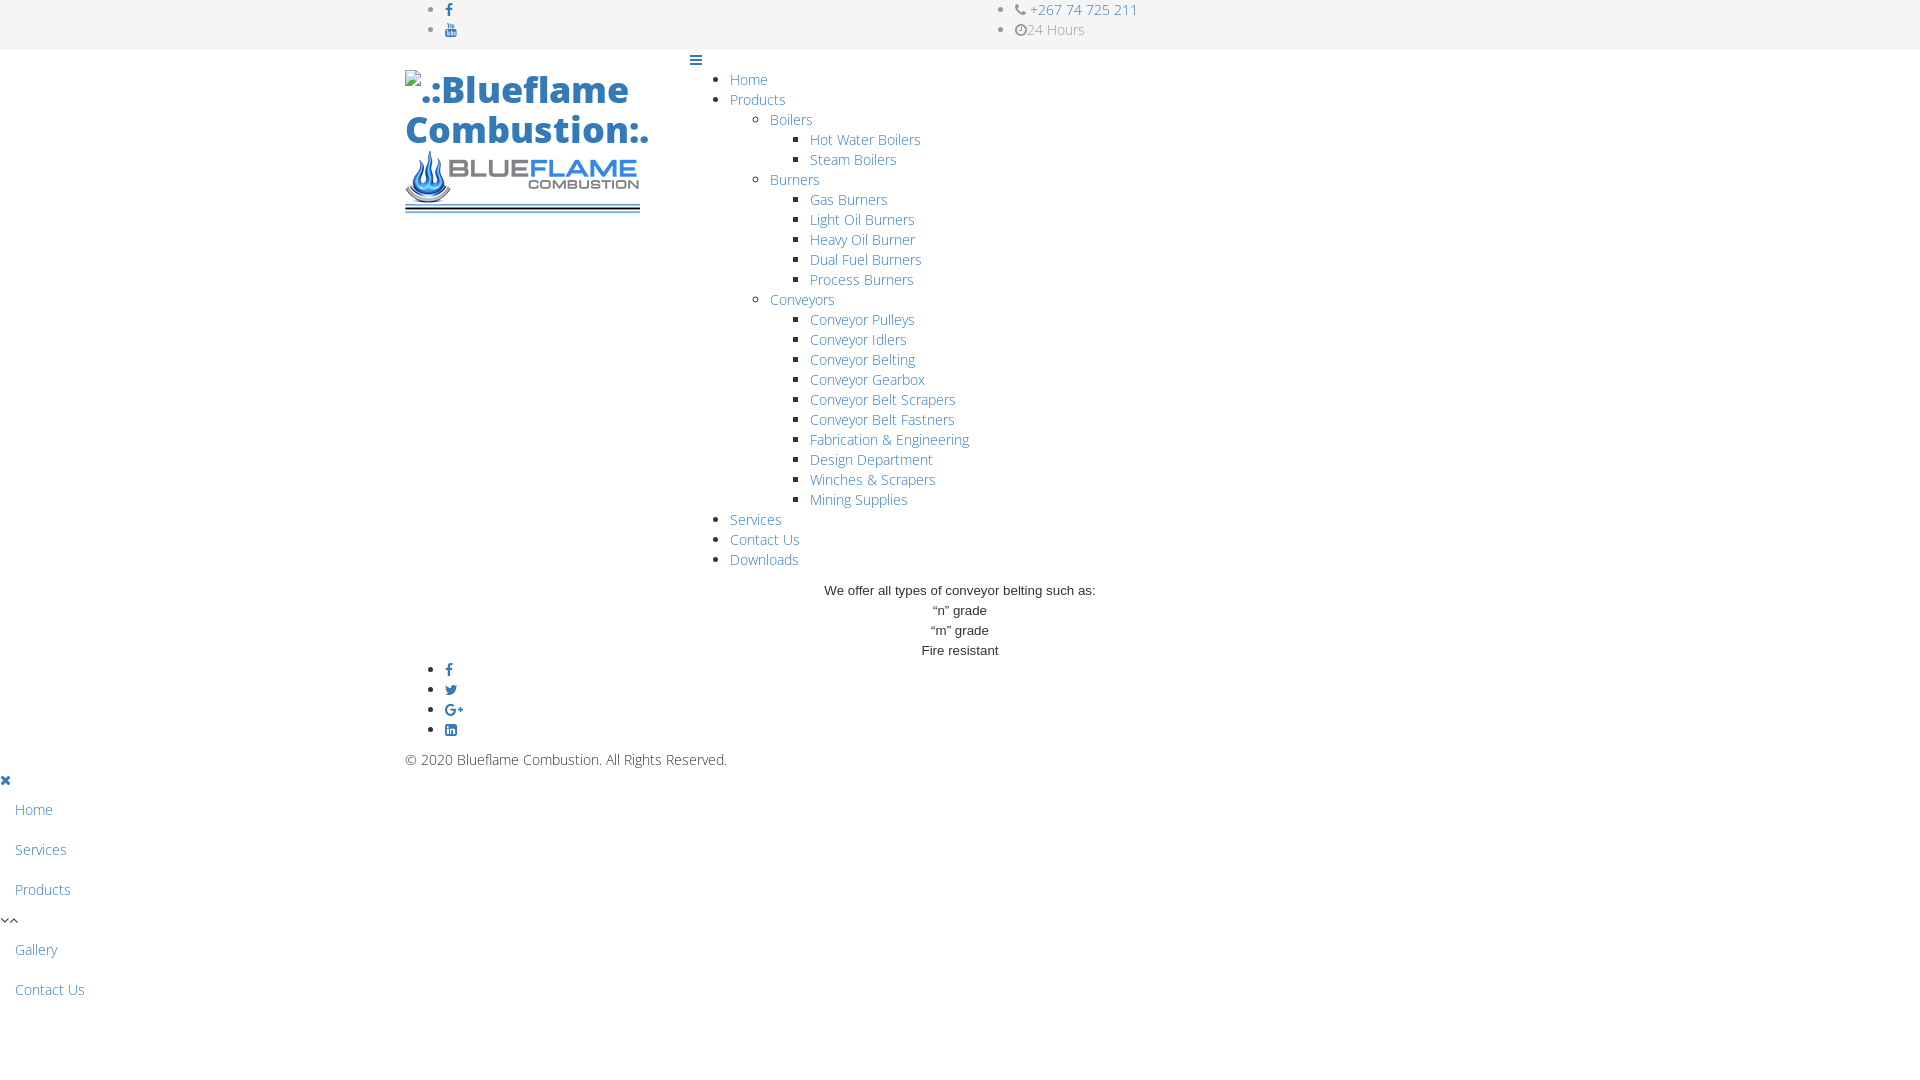  Describe the element at coordinates (866, 140) in the screenshot. I see `Hot Water Boilers` at that location.